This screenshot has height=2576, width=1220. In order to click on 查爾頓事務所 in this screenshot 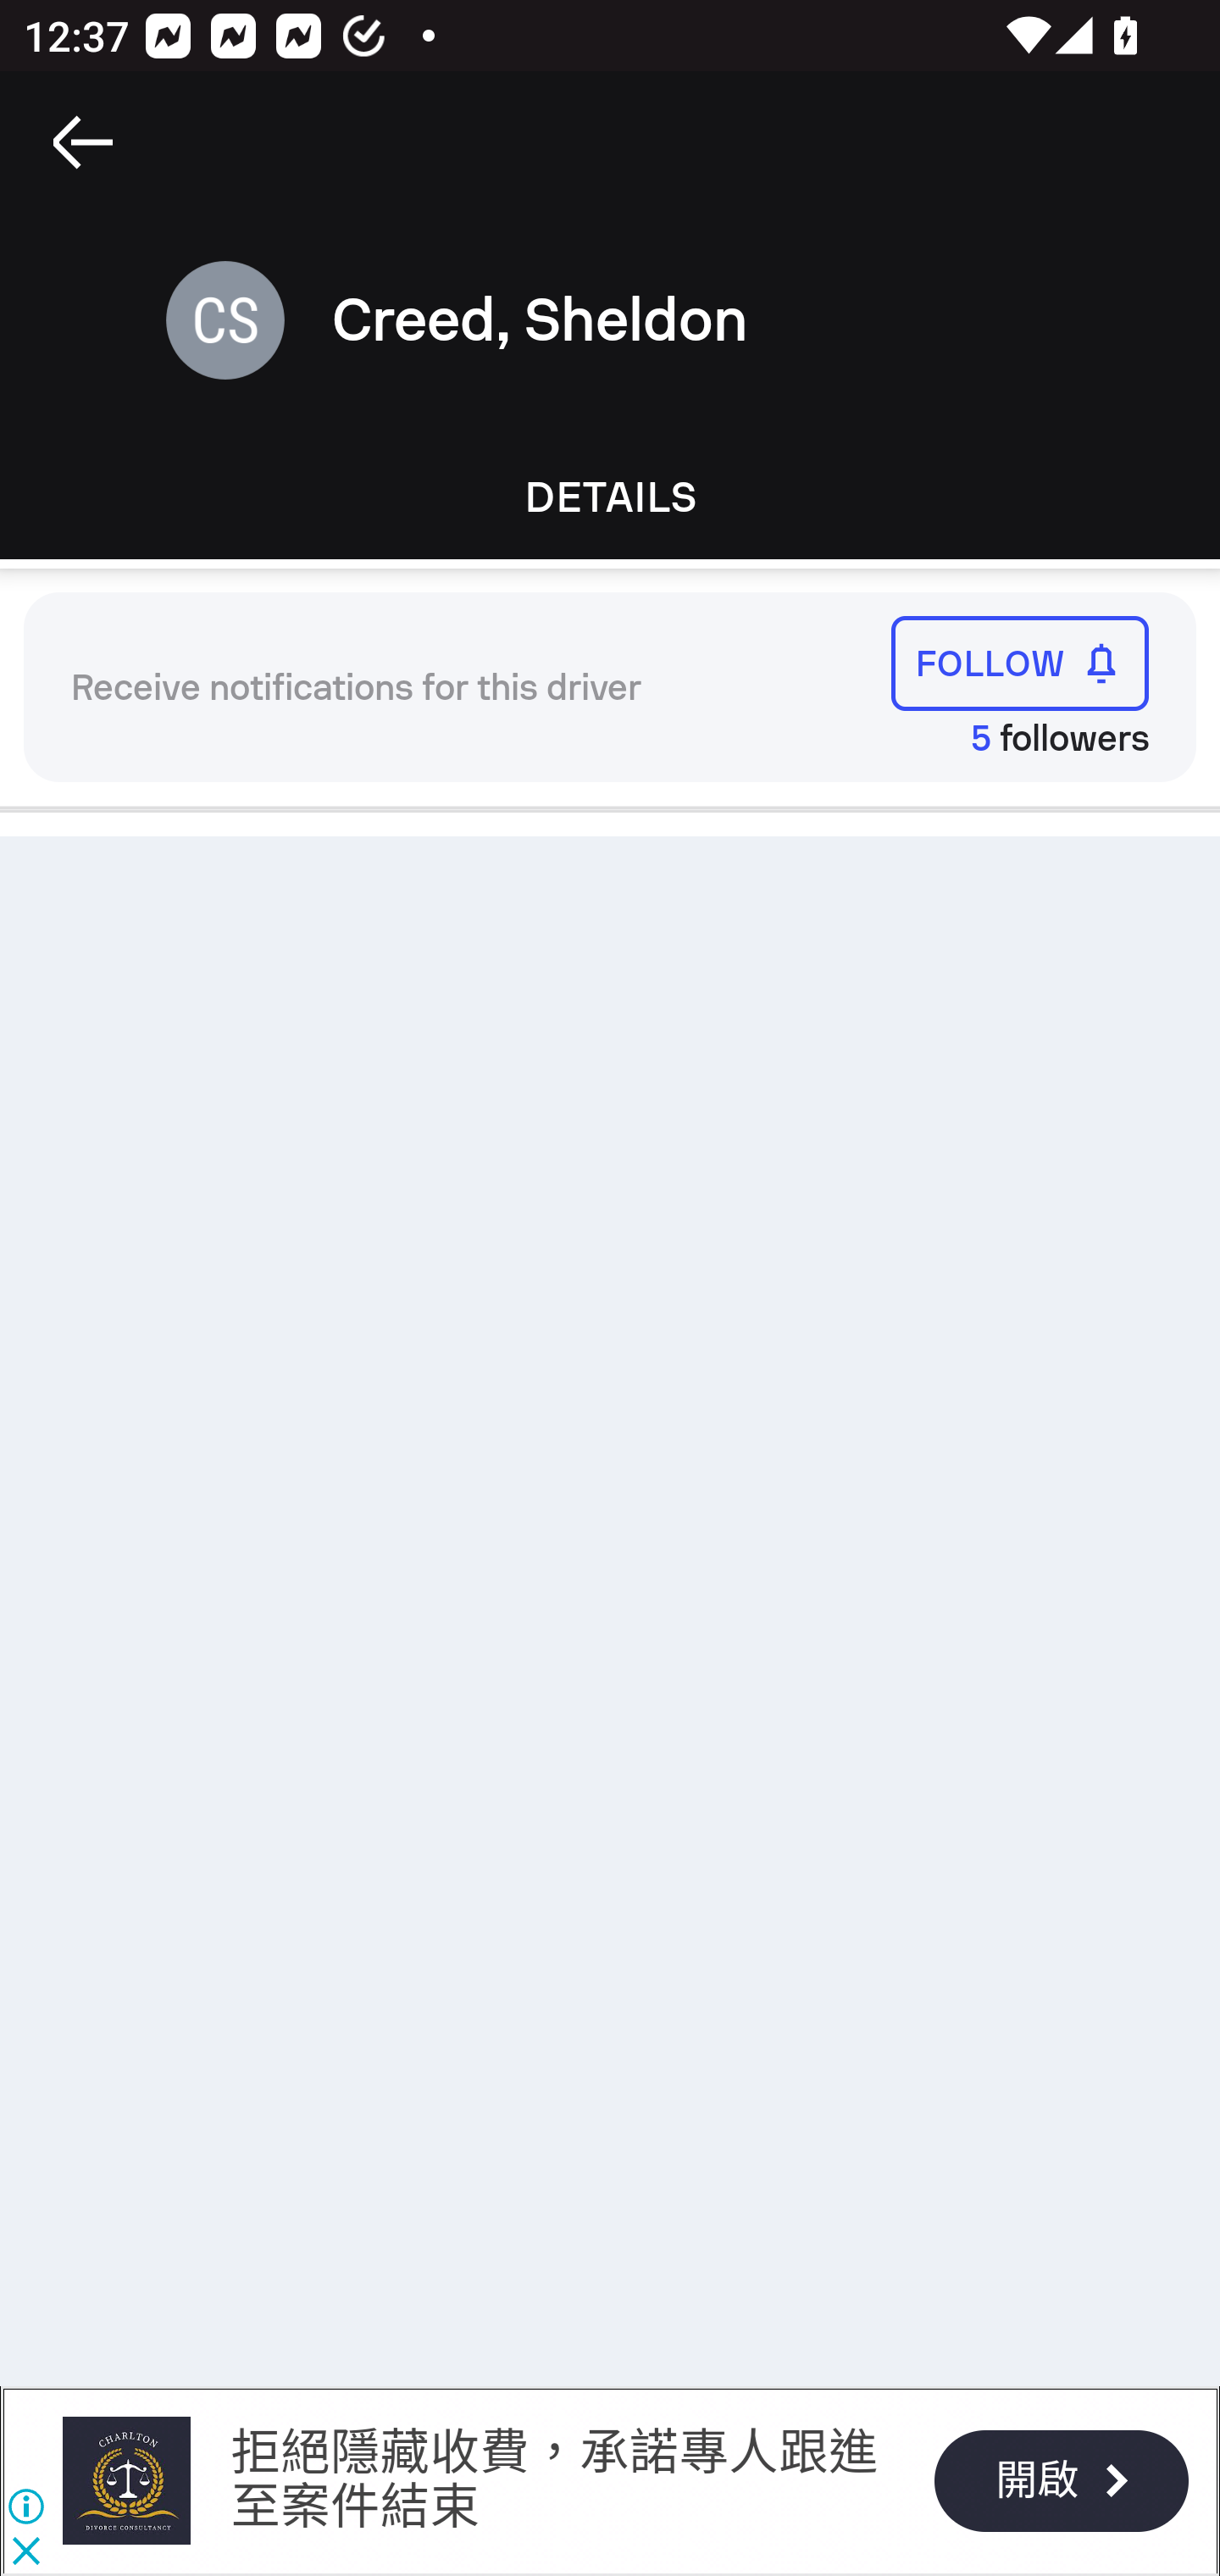, I will do `click(125, 2480)`.